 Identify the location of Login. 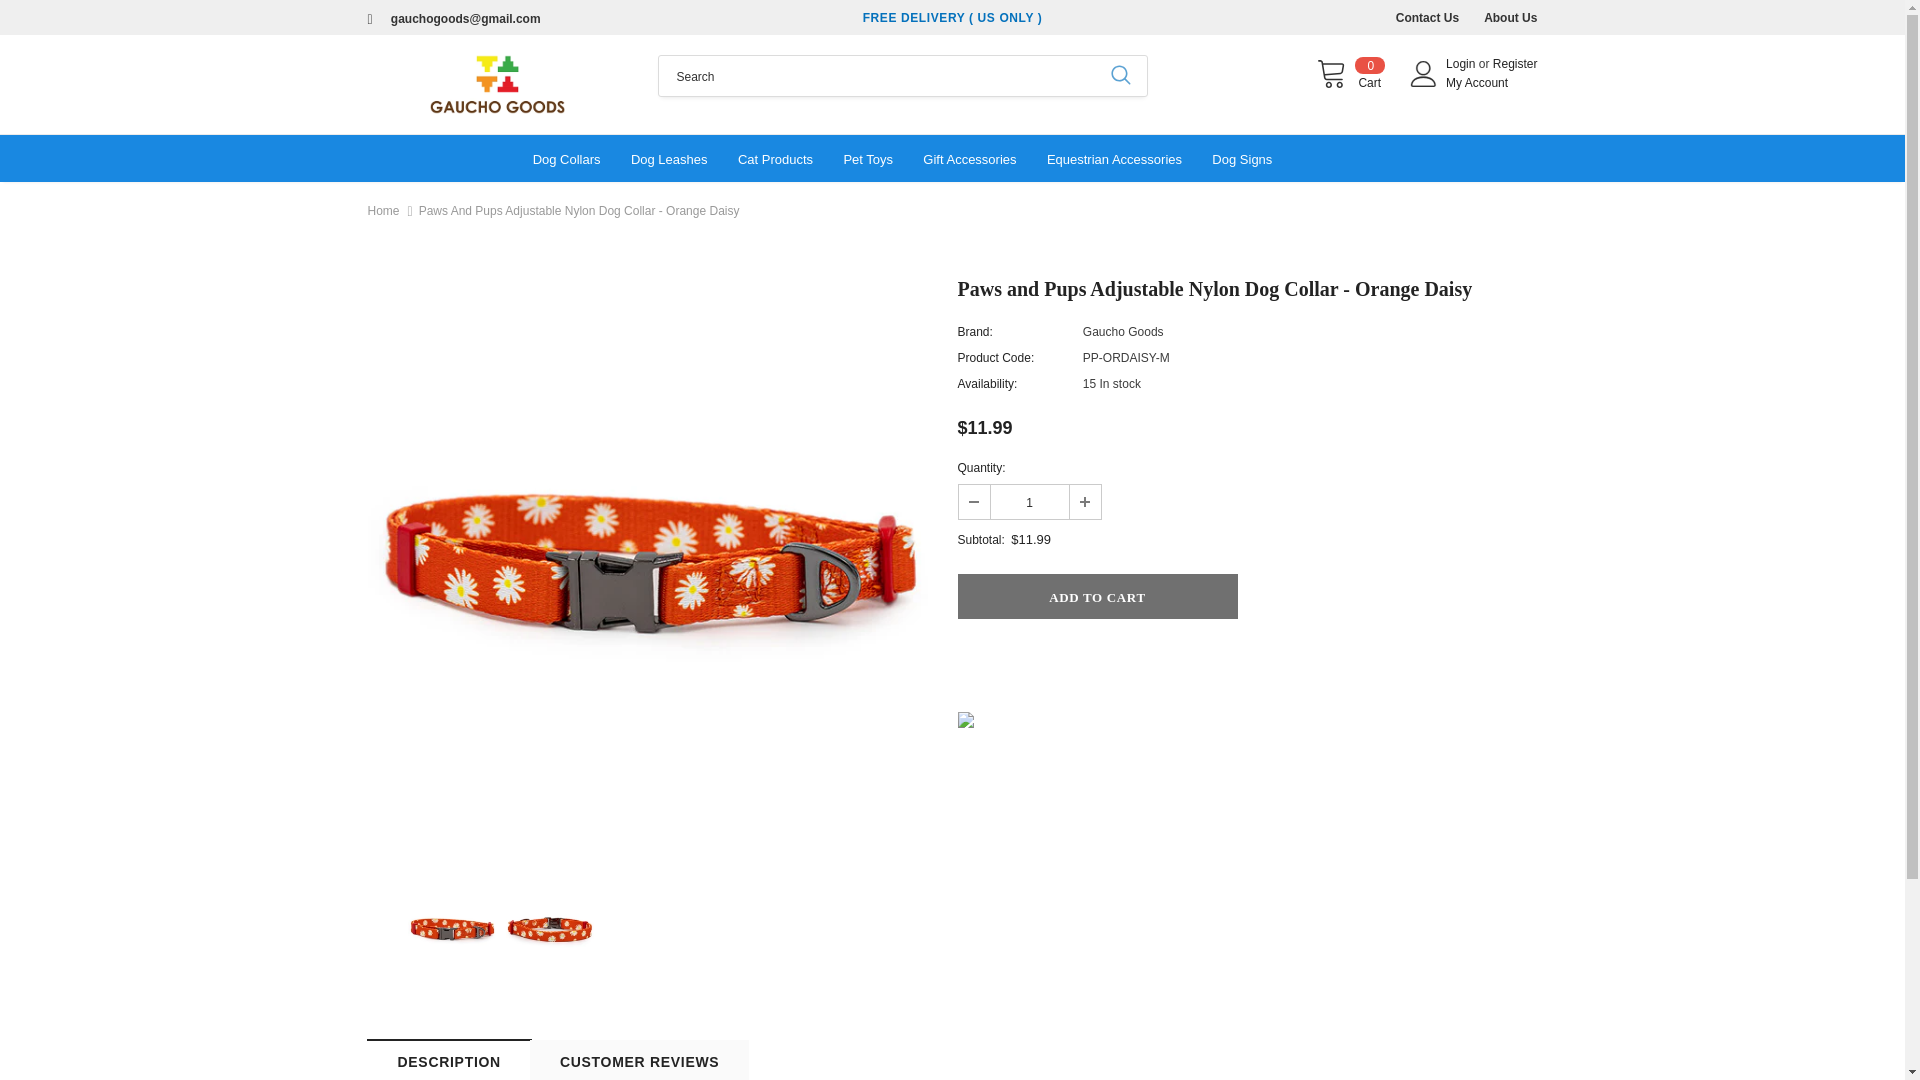
(969, 158).